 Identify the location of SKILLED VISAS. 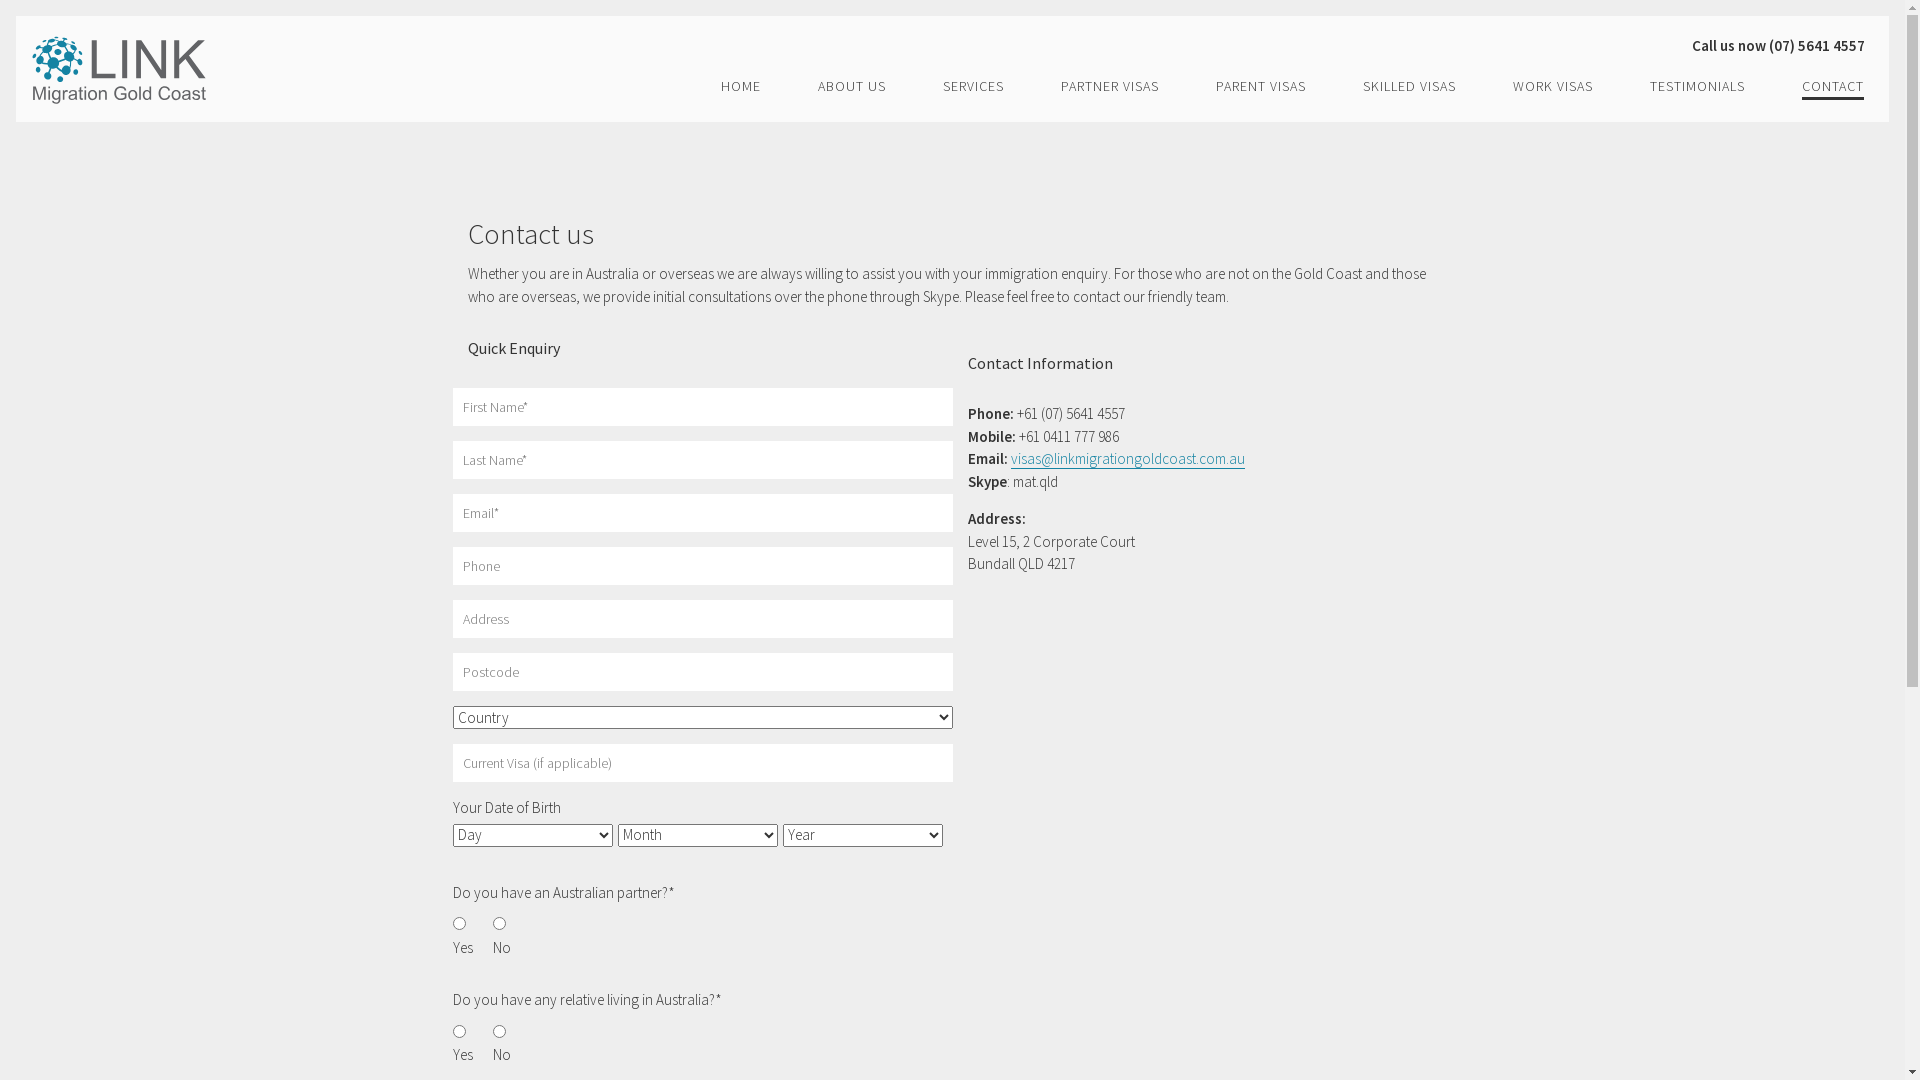
(1410, 87).